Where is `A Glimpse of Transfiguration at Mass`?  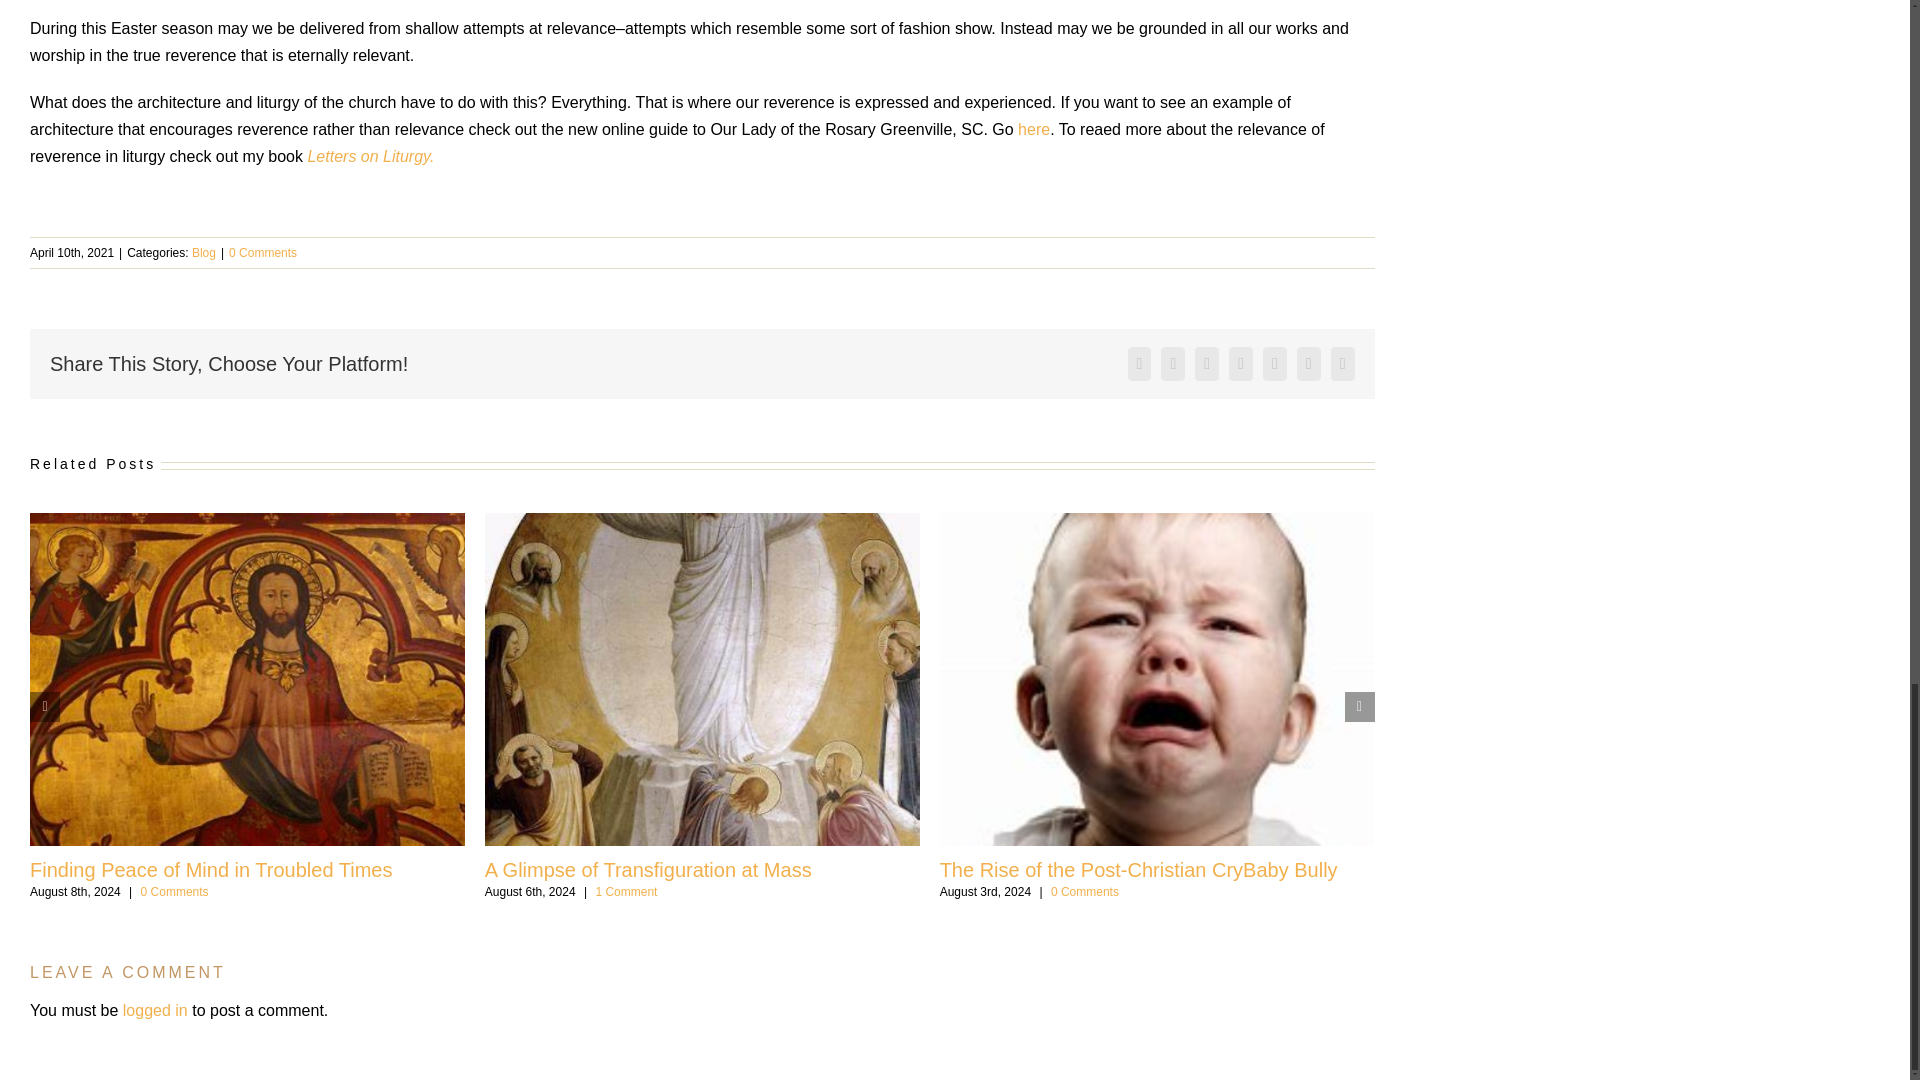
A Glimpse of Transfiguration at Mass is located at coordinates (648, 870).